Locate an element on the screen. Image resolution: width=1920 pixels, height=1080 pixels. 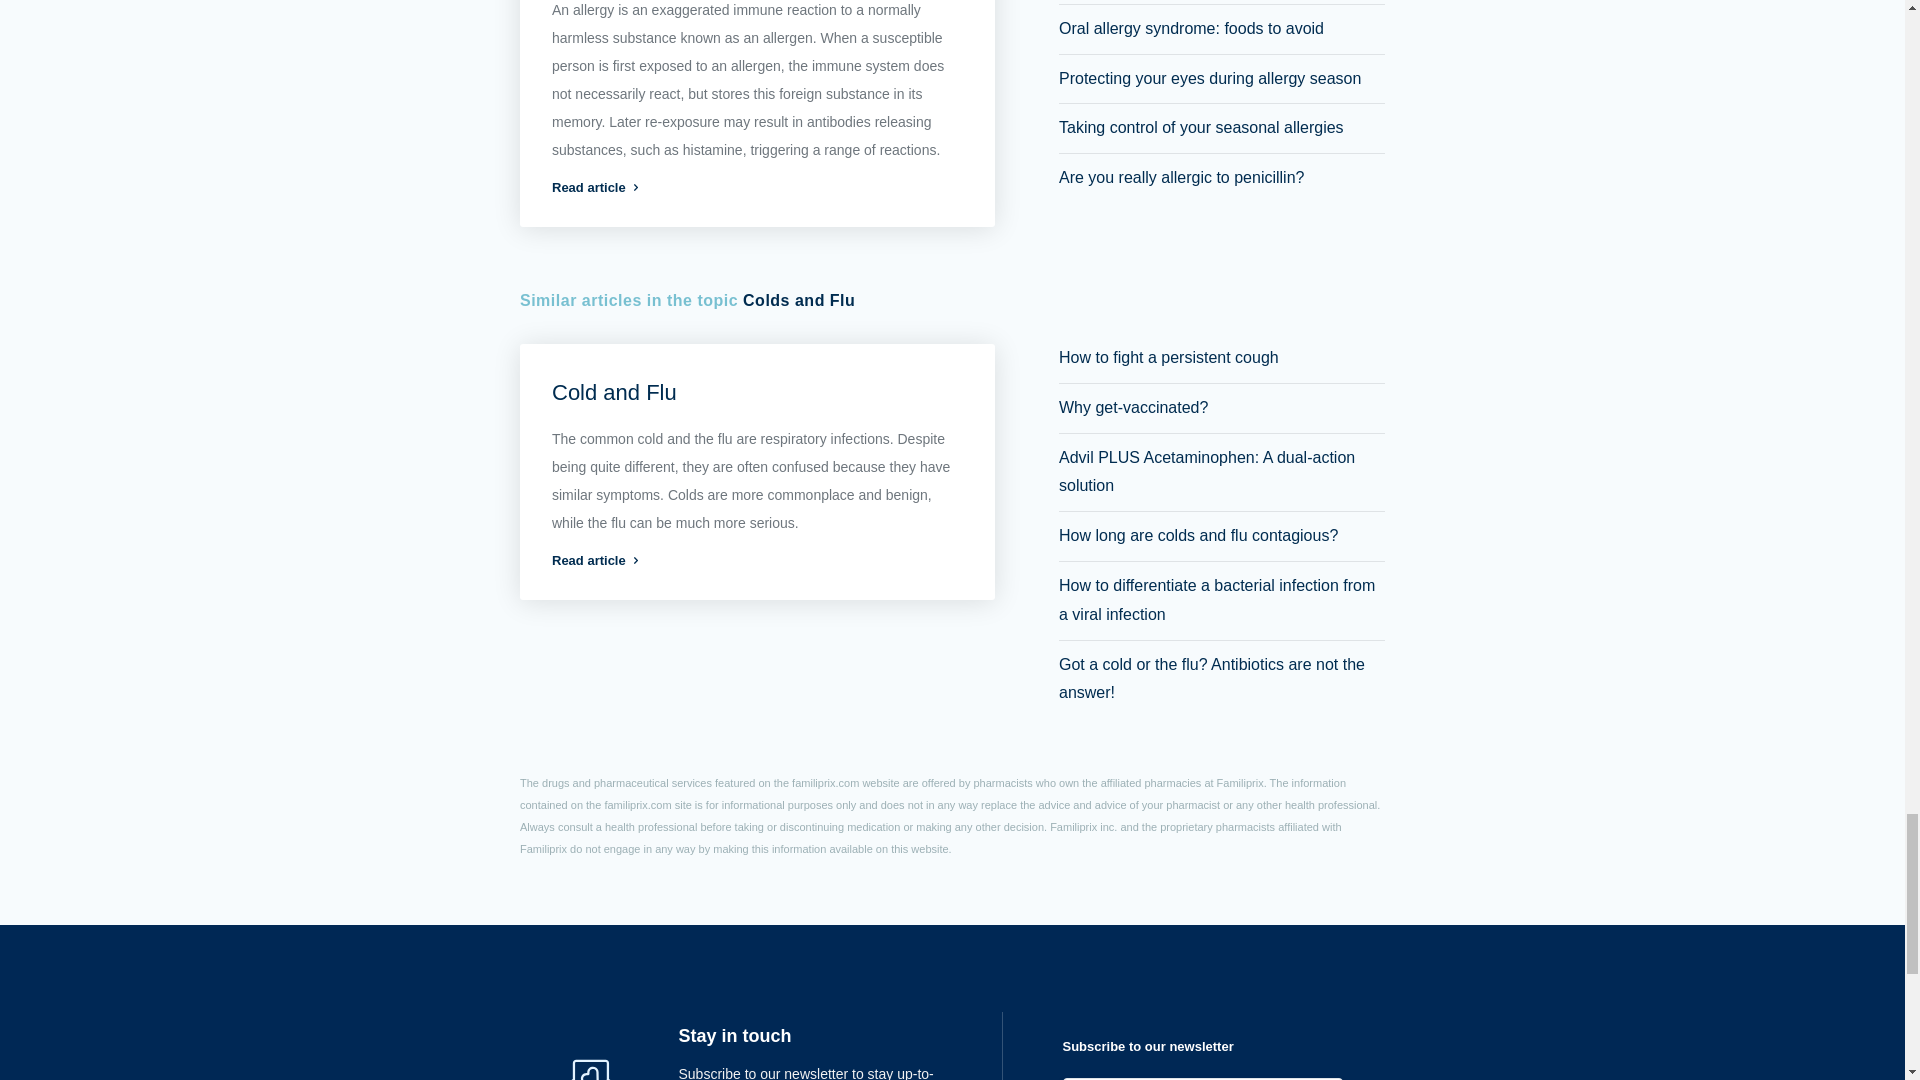
Oral allergy syndrome: foods to avoid is located at coordinates (1192, 28).